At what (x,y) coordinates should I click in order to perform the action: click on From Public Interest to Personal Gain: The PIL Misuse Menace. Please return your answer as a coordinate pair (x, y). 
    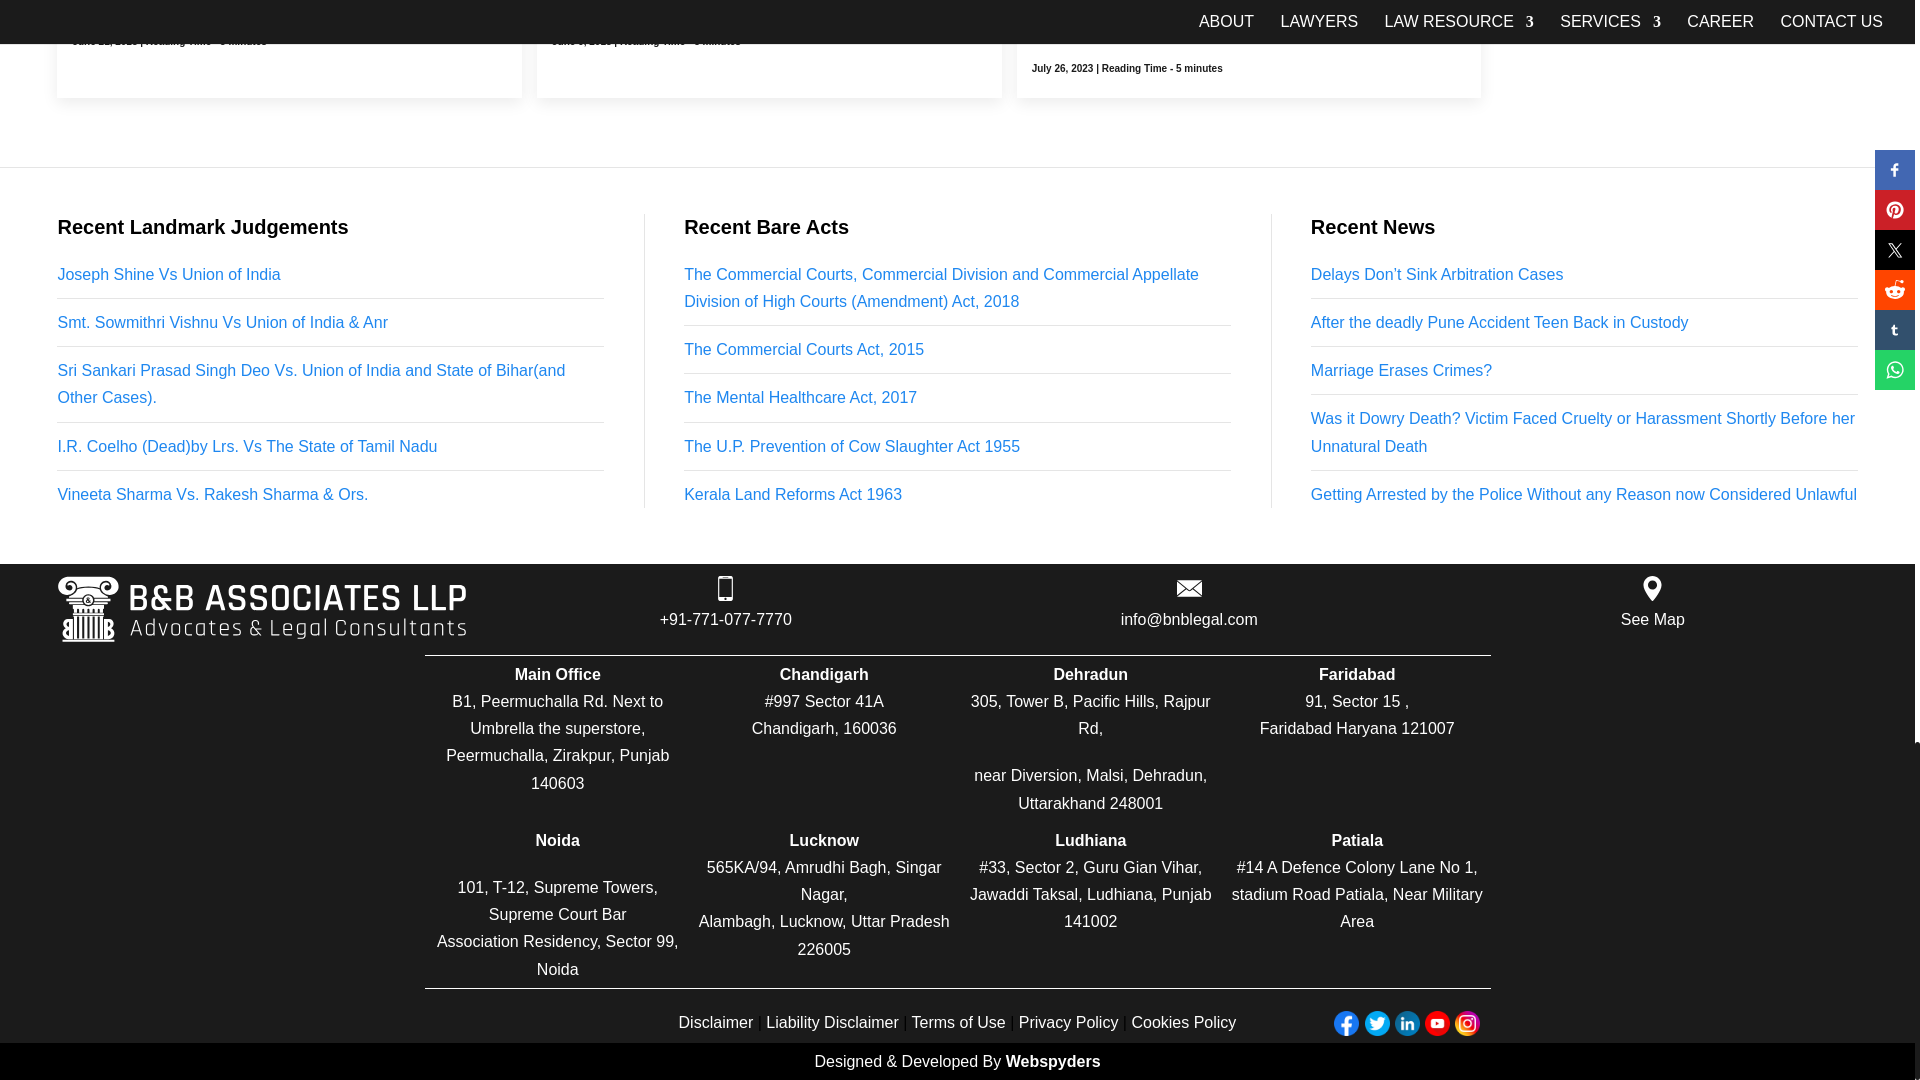
    Looking at the image, I should click on (1238, 16).